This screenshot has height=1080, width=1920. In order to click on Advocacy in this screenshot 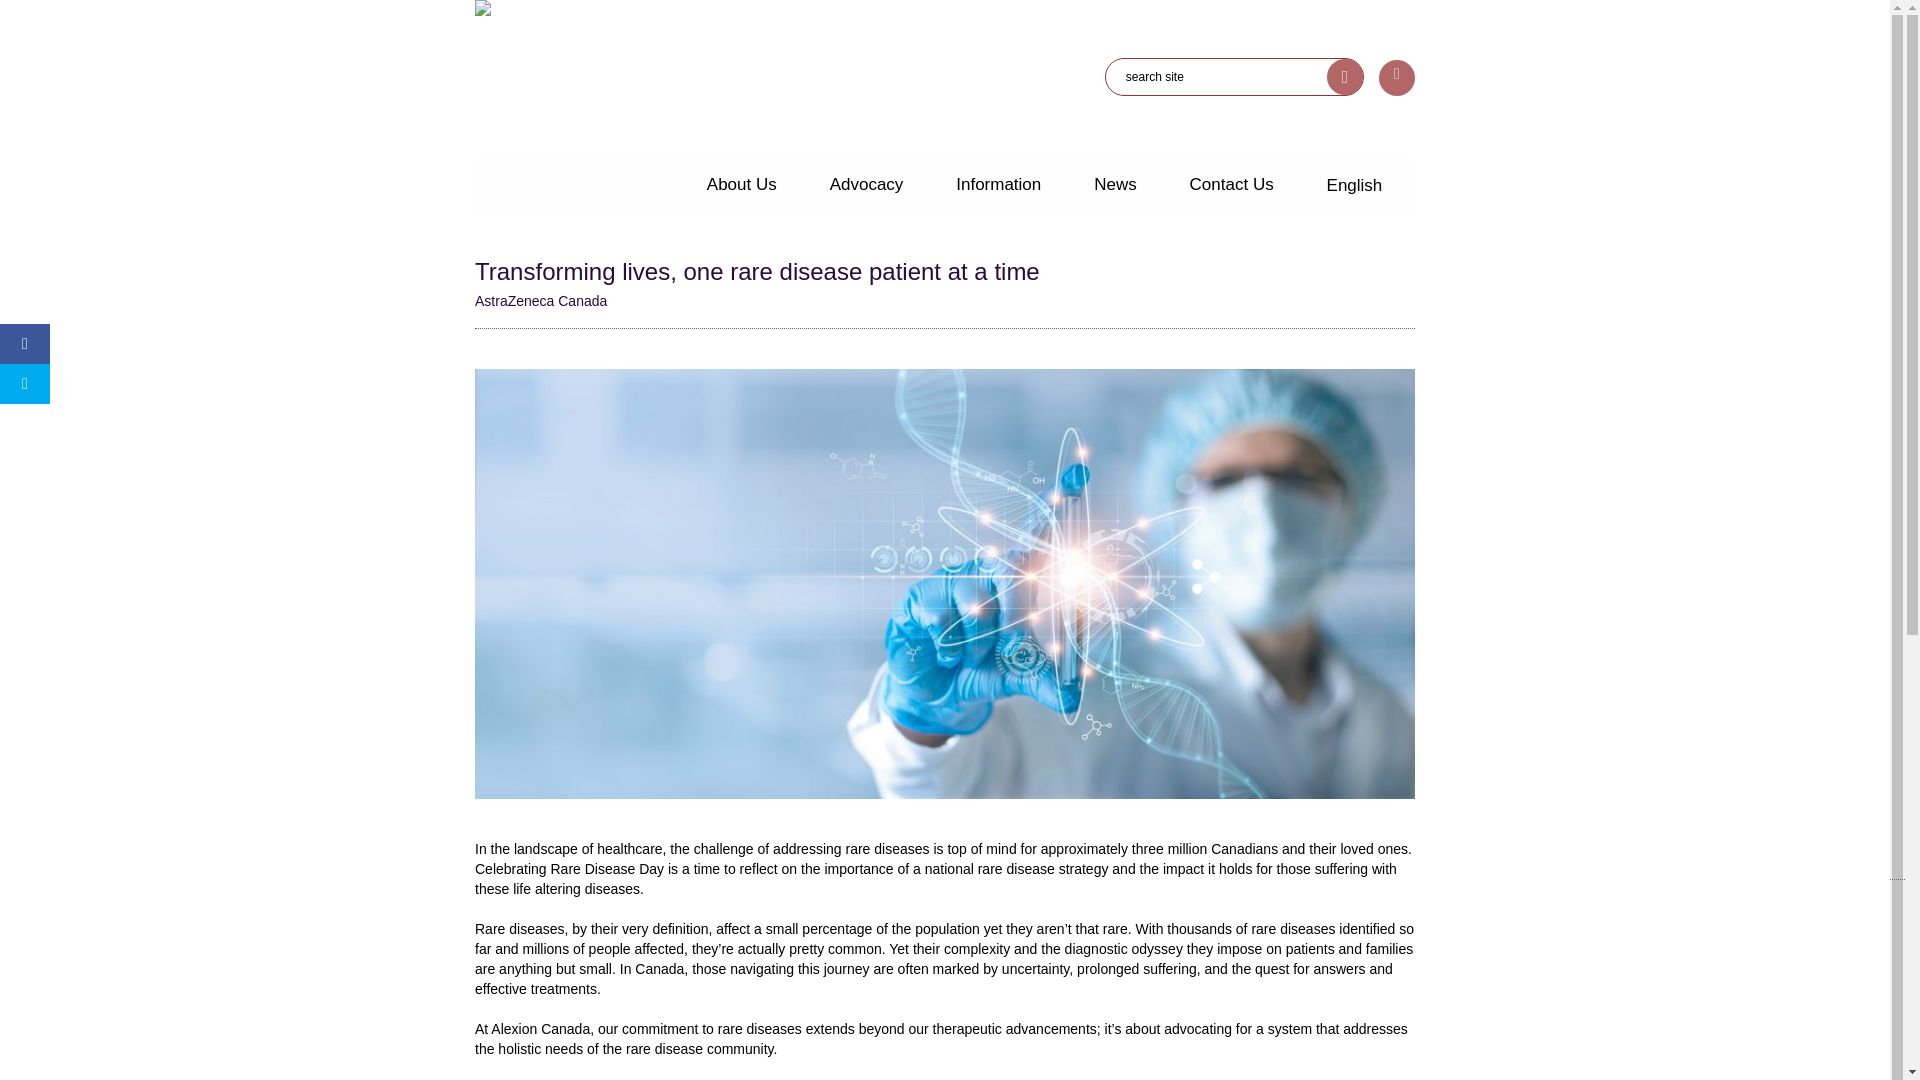, I will do `click(866, 184)`.